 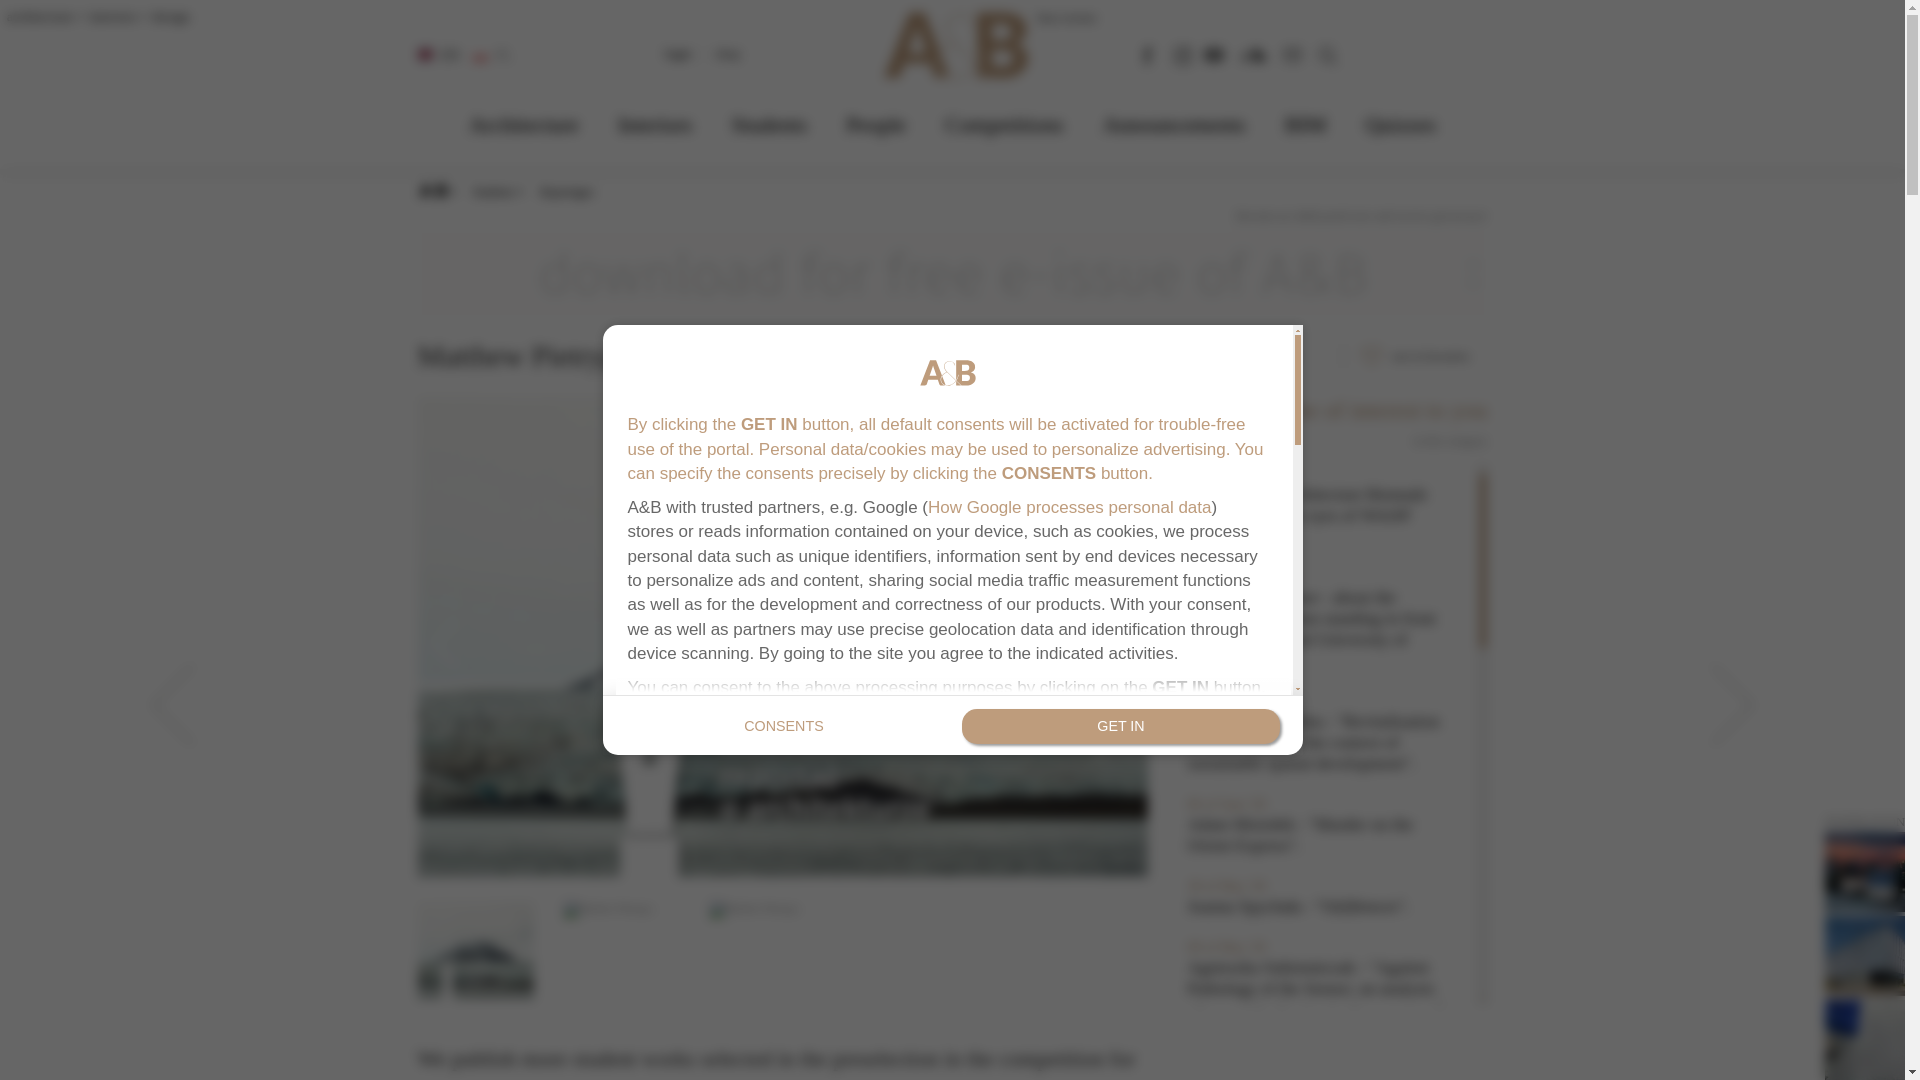 I want to click on PL, so click(x=493, y=56).